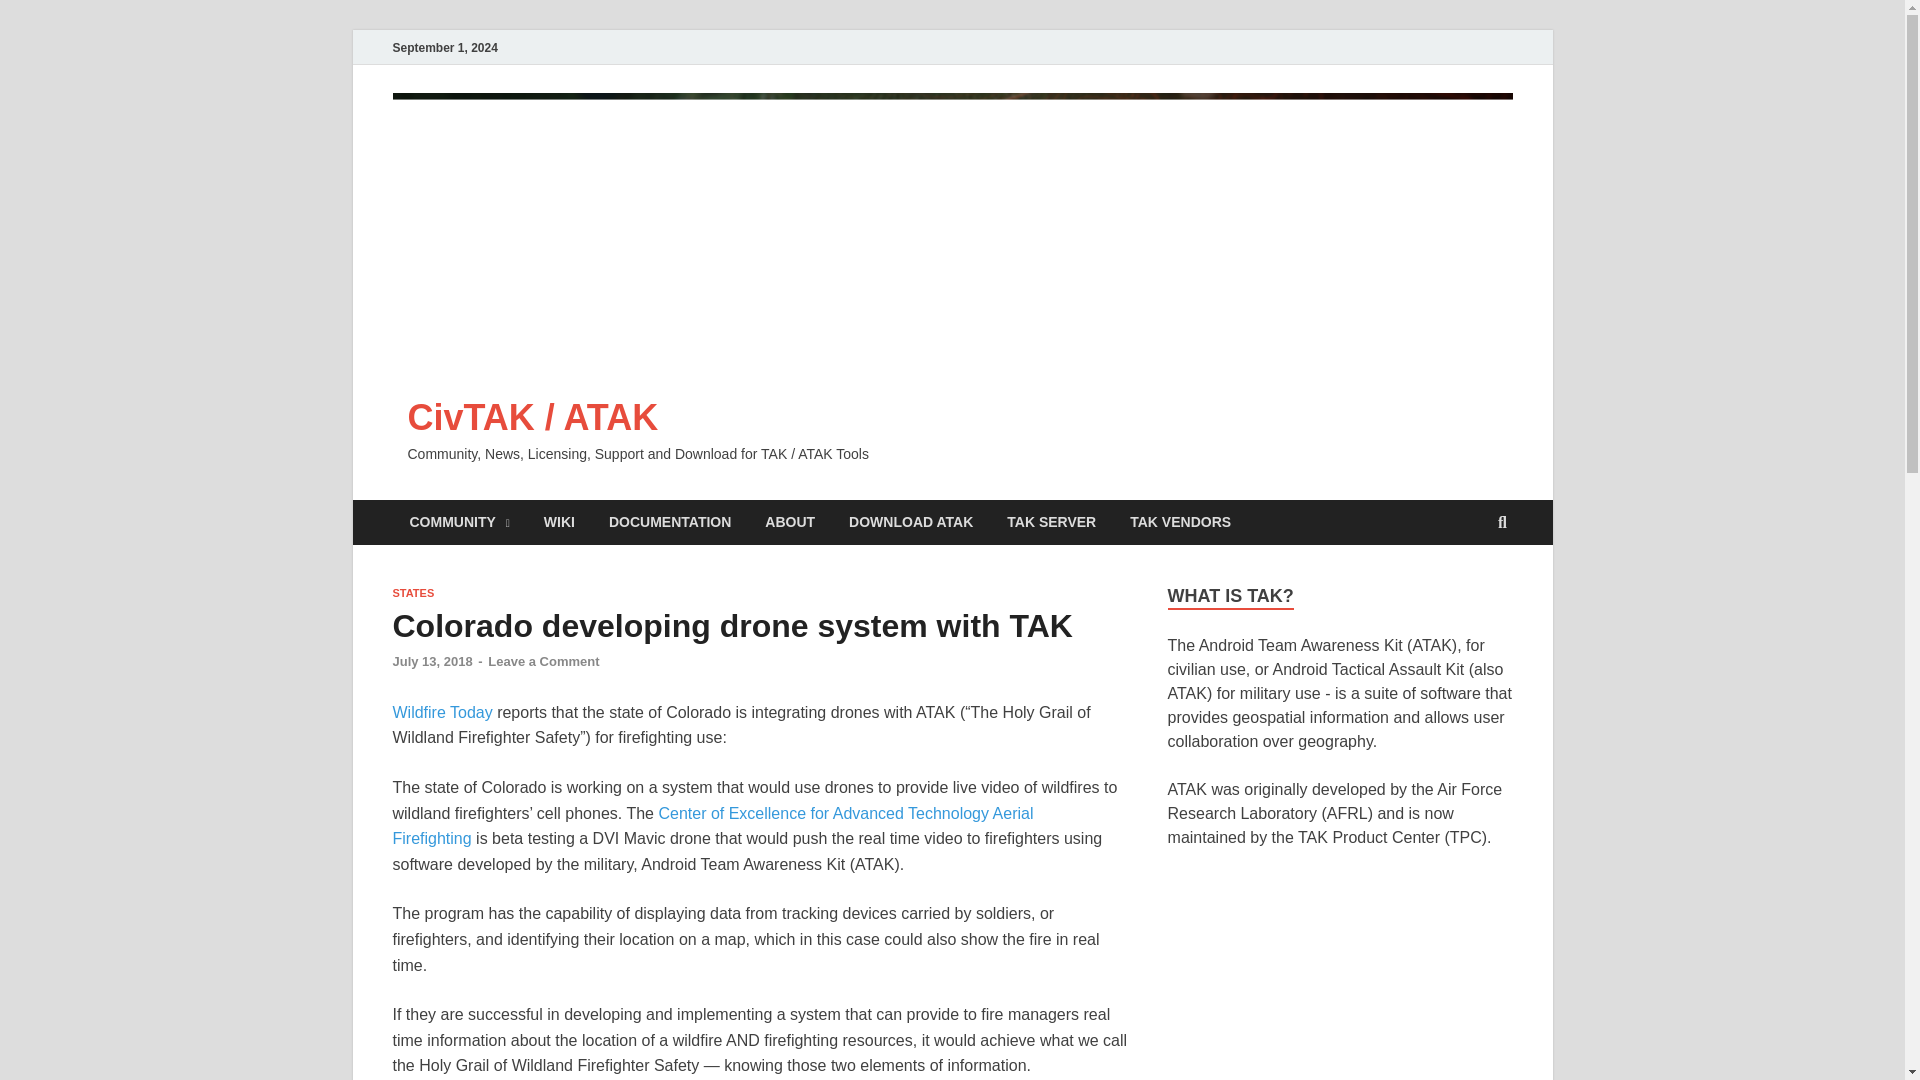  What do you see at coordinates (670, 522) in the screenshot?
I see `DOCUMENTATION` at bounding box center [670, 522].